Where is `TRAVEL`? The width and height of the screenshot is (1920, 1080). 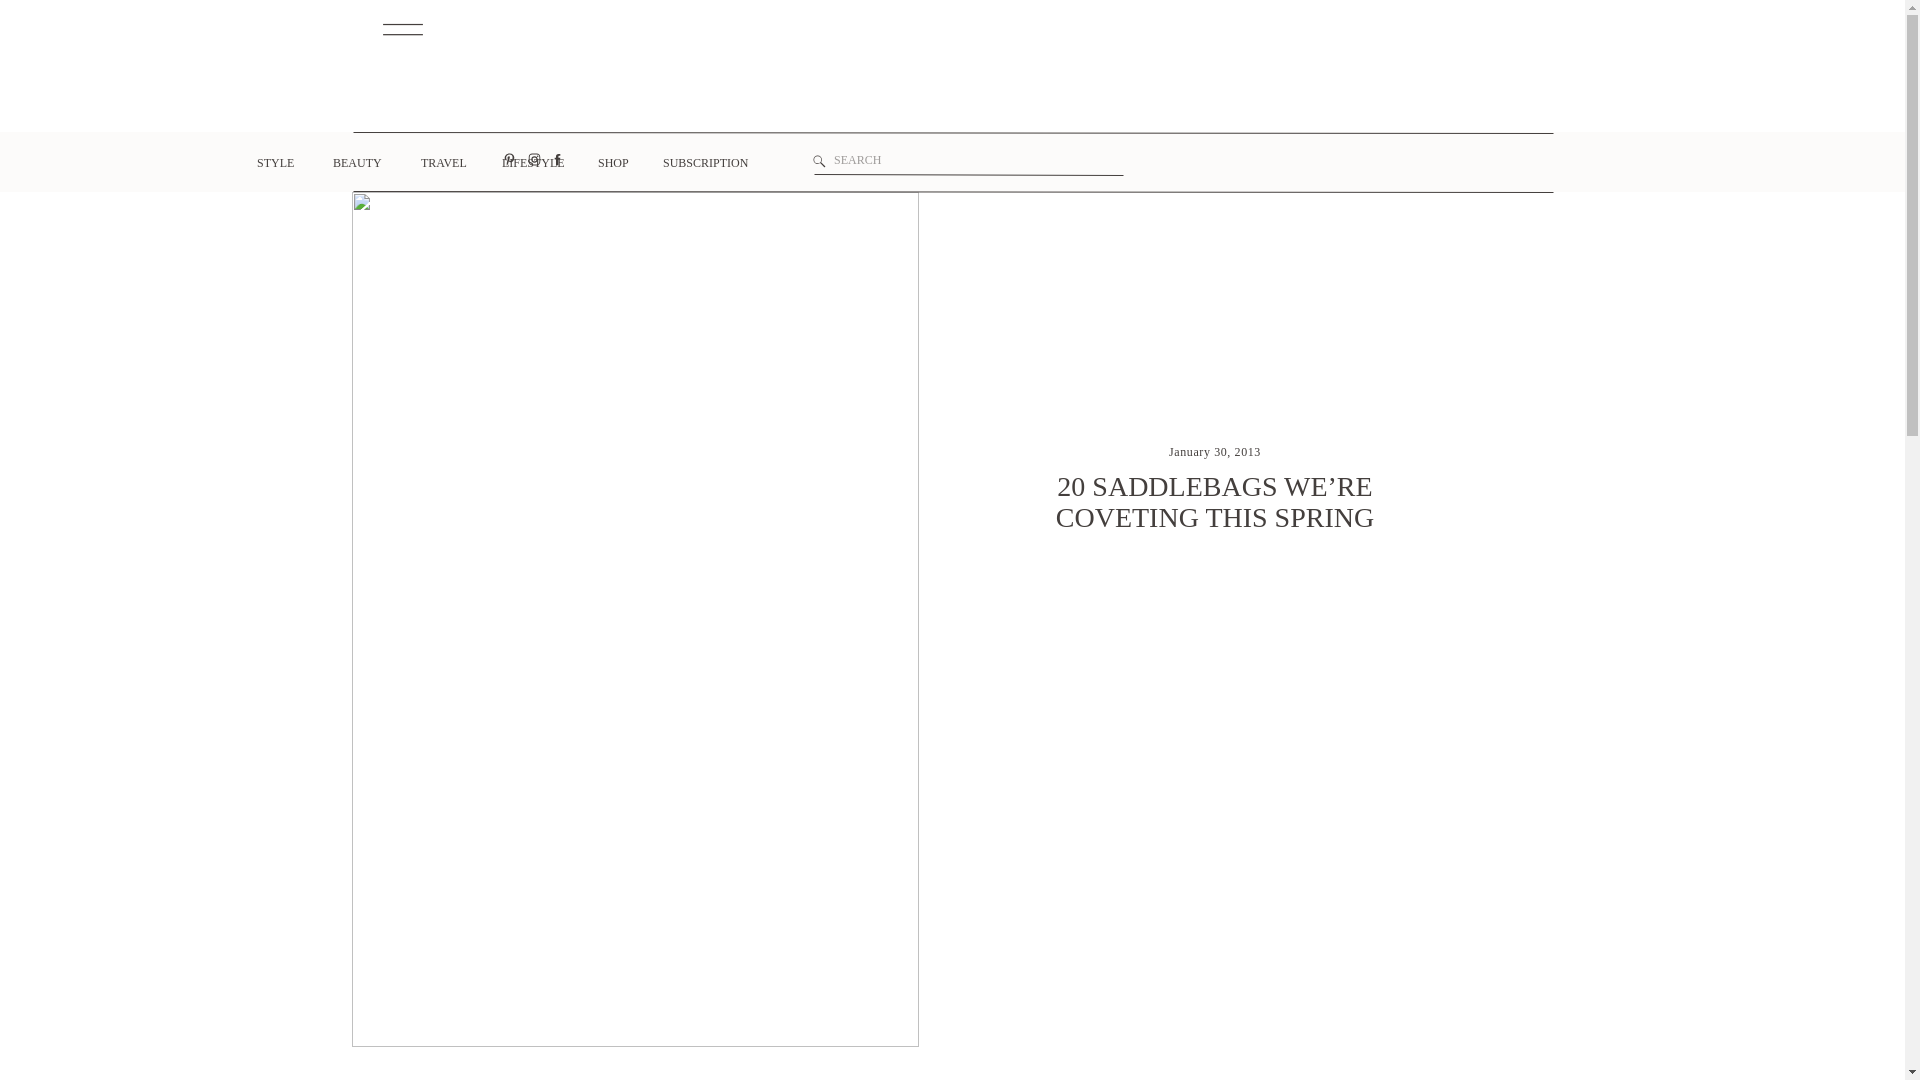 TRAVEL is located at coordinates (438, 168).